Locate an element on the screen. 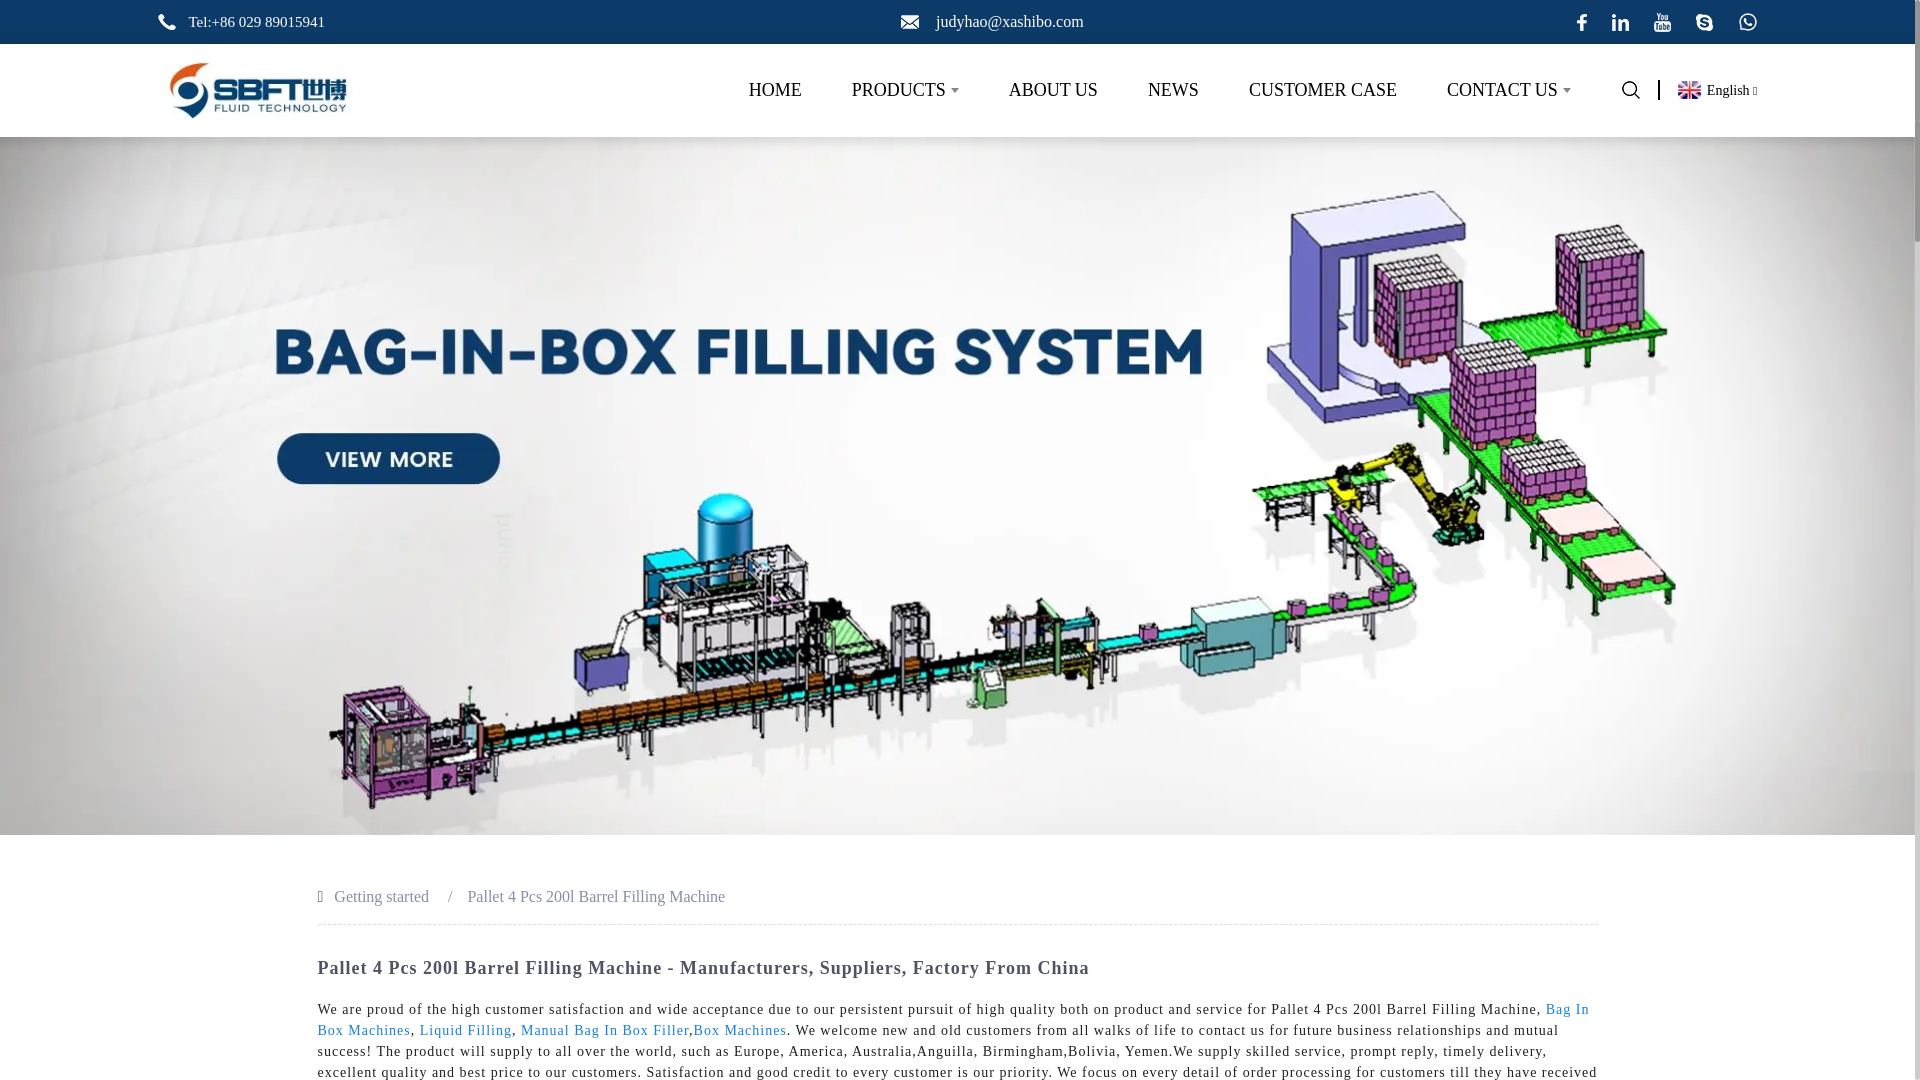 Image resolution: width=1920 pixels, height=1080 pixels. HOME is located at coordinates (775, 90).